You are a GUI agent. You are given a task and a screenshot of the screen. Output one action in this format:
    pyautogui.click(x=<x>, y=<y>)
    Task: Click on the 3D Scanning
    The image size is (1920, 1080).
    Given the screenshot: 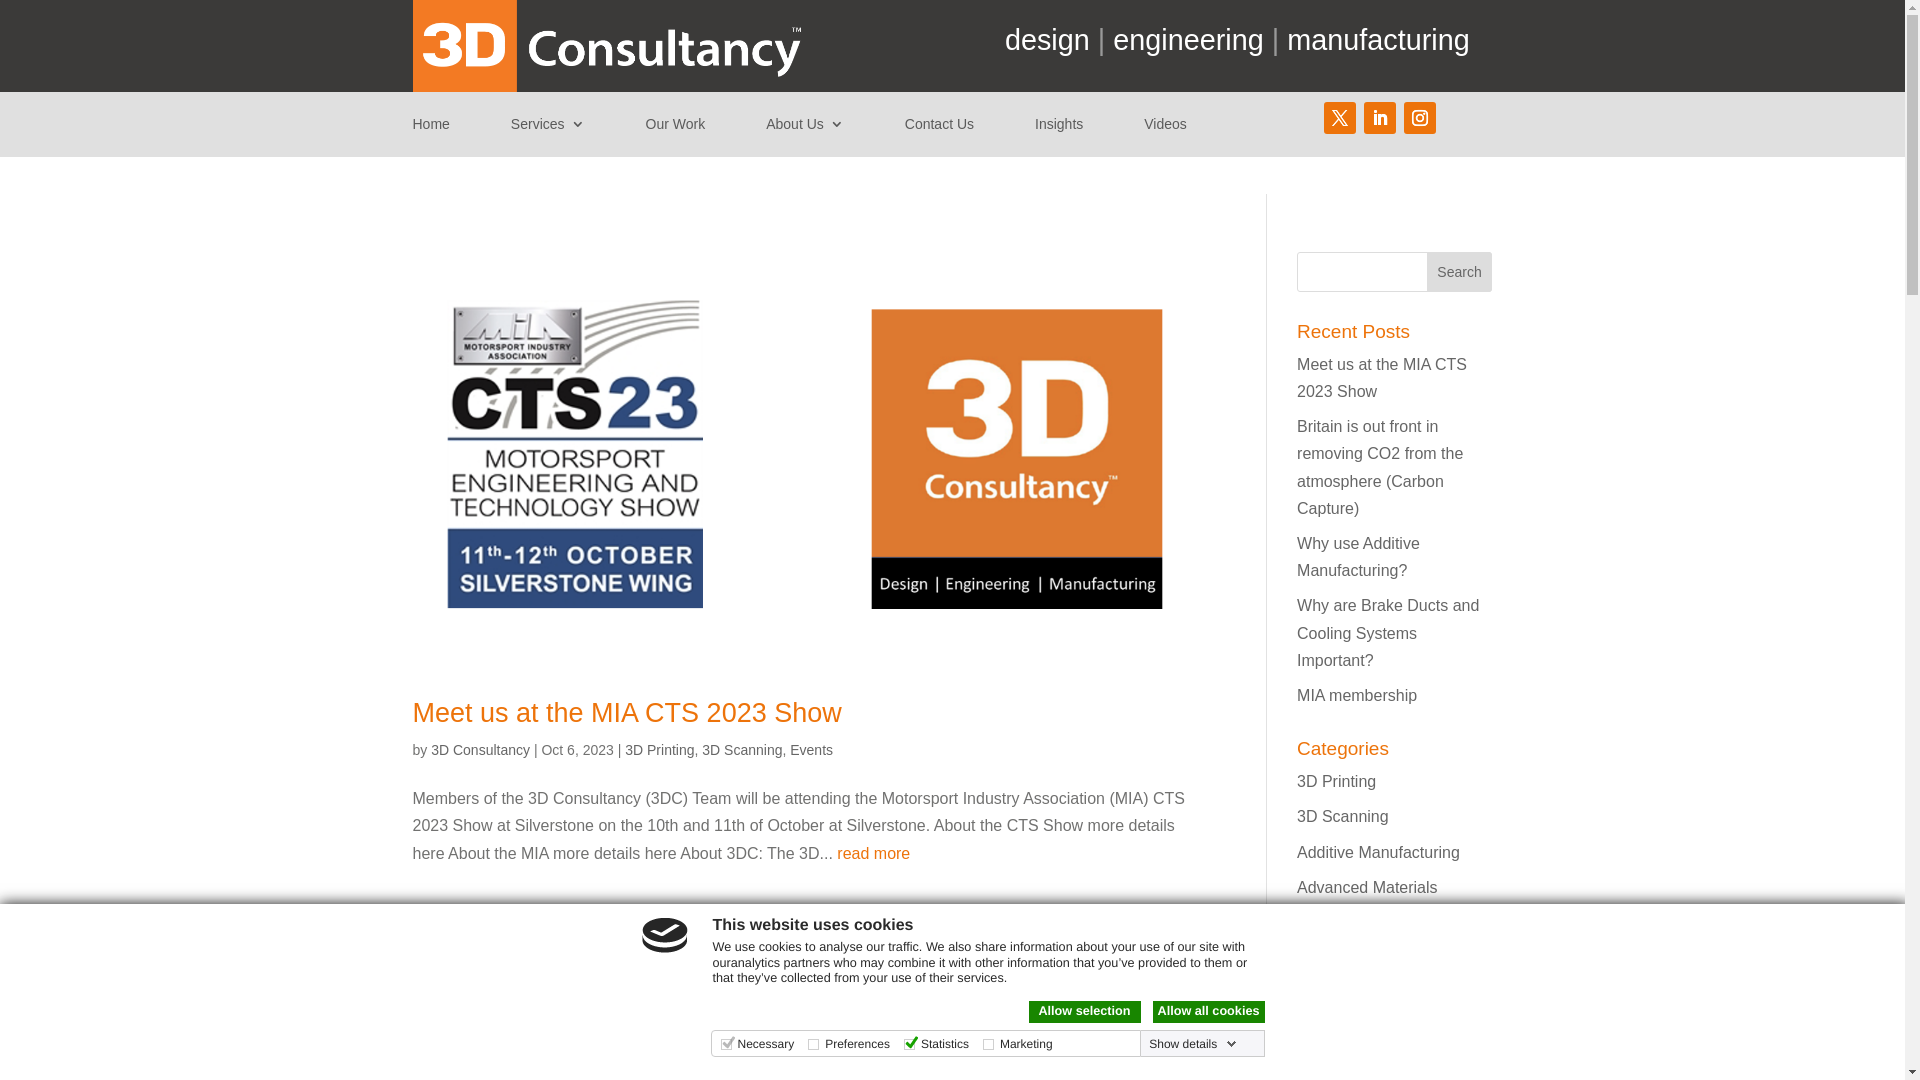 What is the action you would take?
    pyautogui.click(x=1343, y=816)
    